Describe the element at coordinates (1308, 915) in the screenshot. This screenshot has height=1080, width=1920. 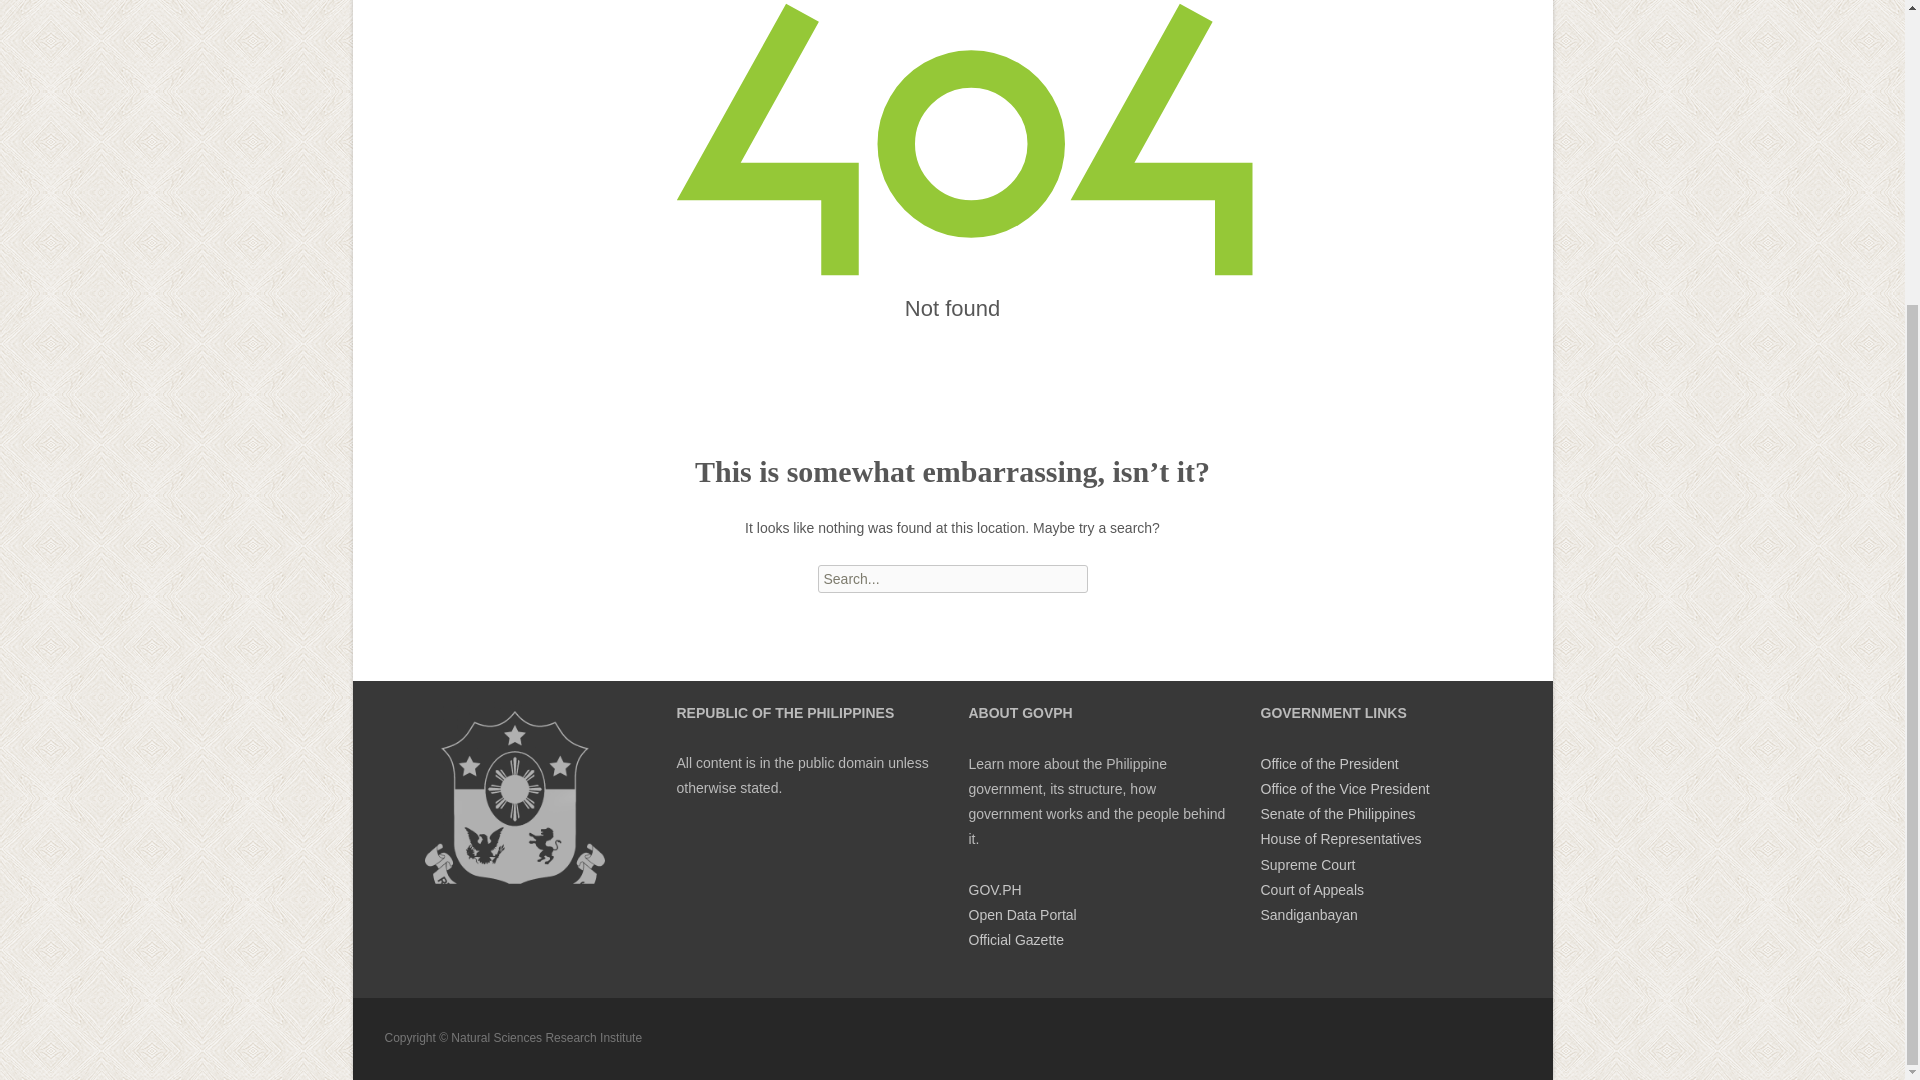
I see `Sandiganbayan` at that location.